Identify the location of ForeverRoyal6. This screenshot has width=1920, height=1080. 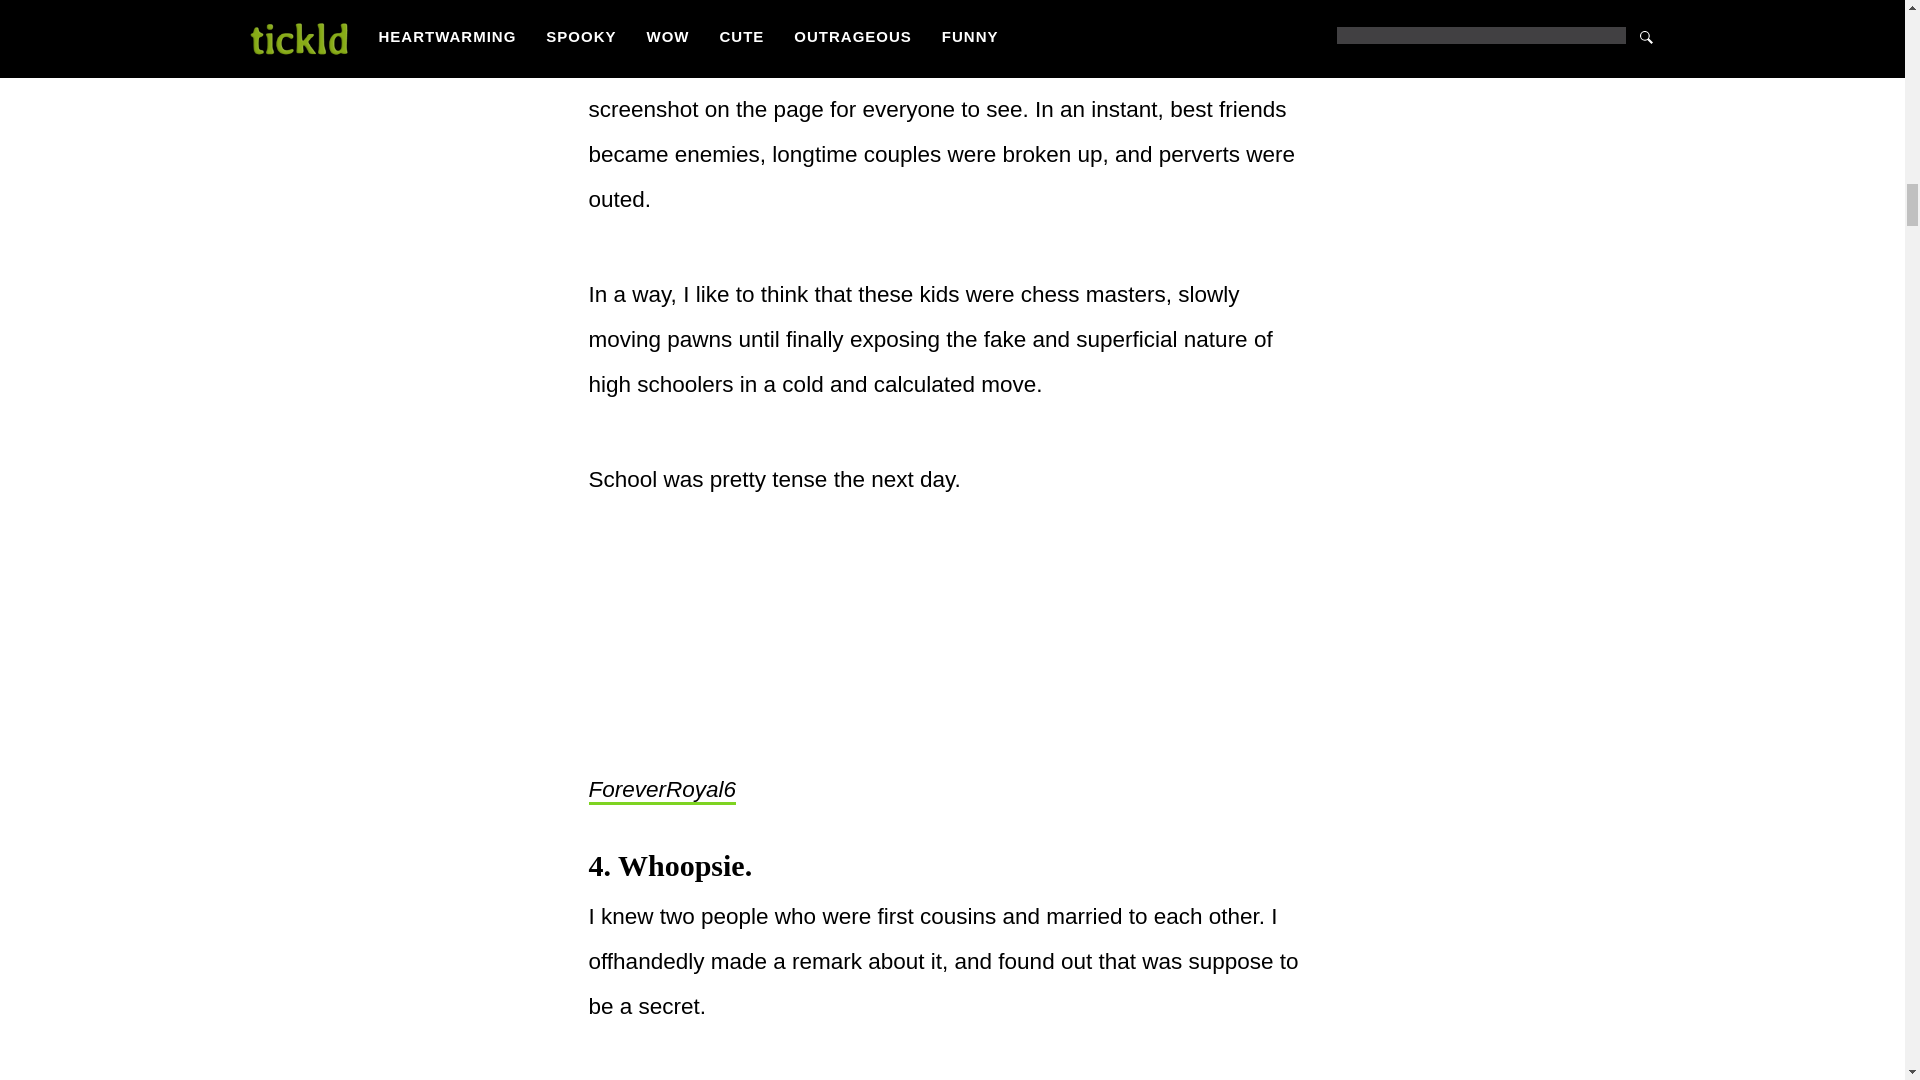
(661, 790).